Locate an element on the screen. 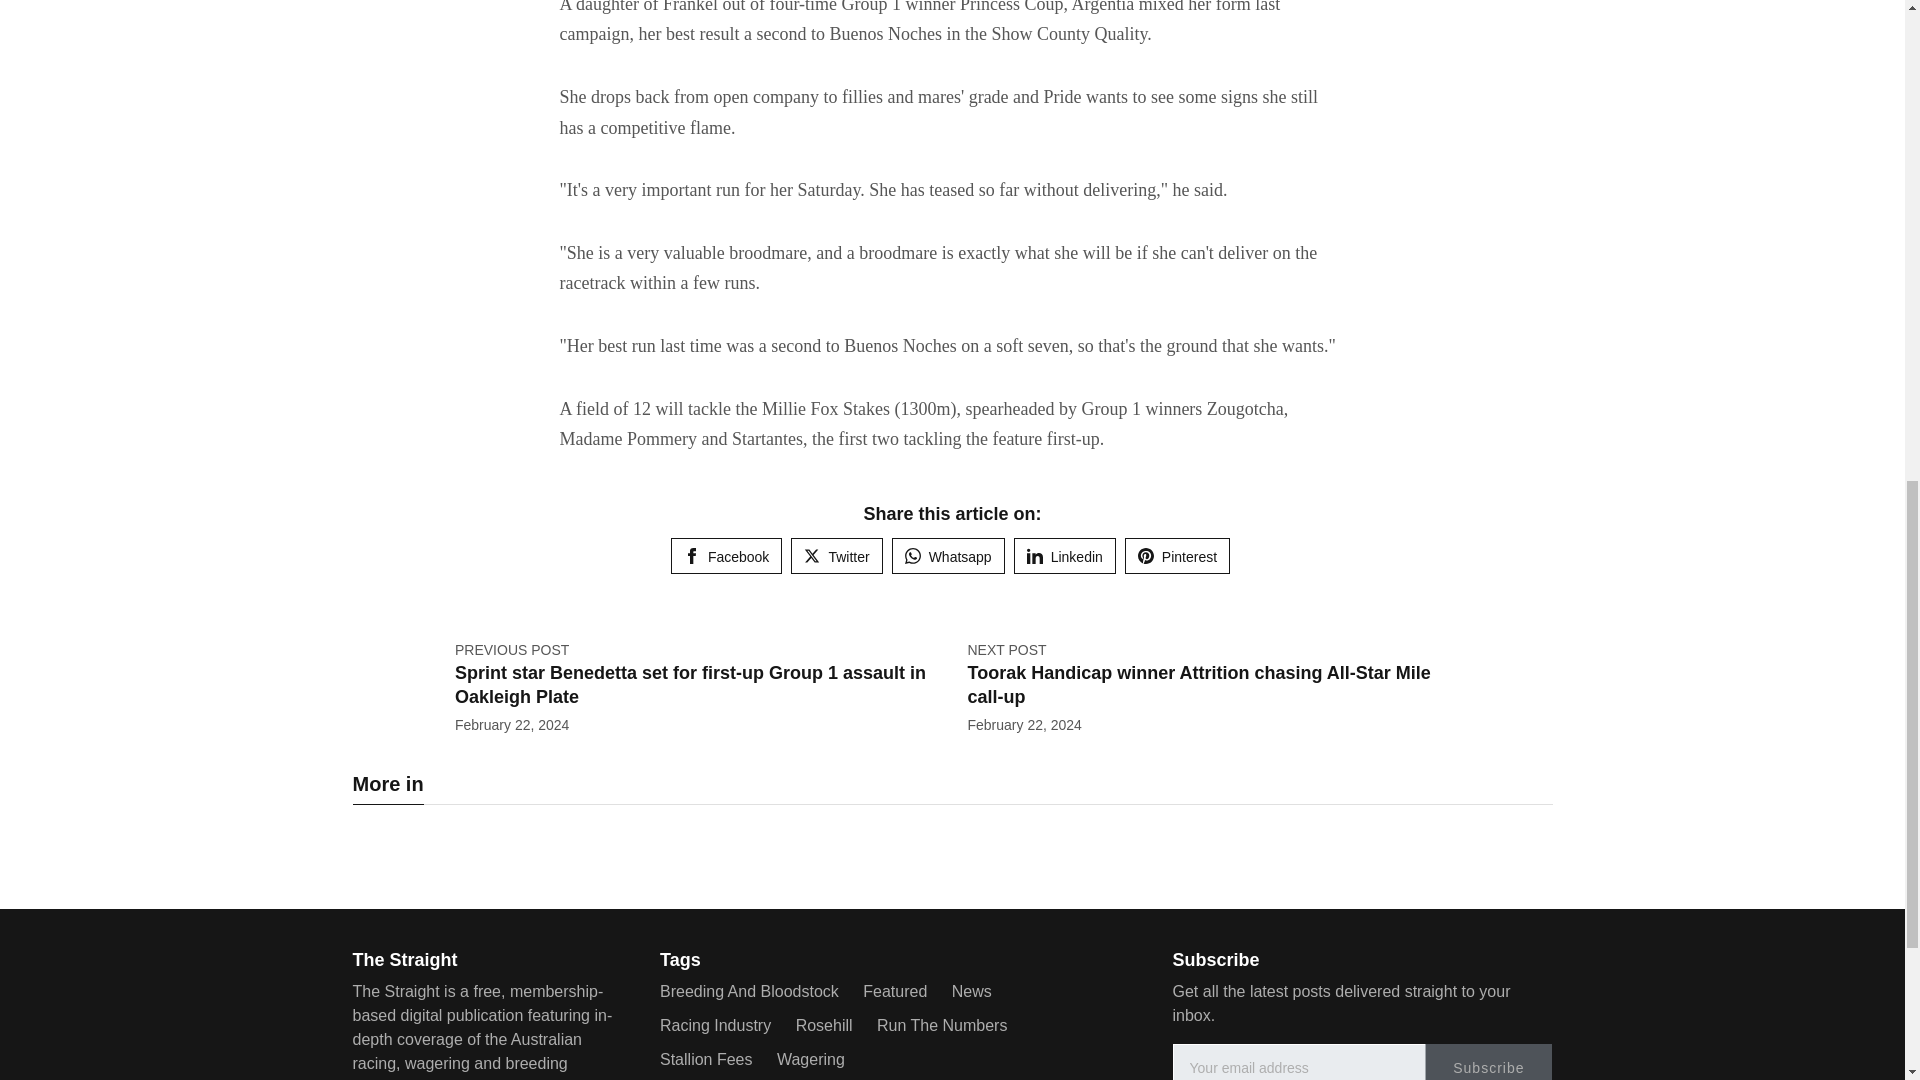 Image resolution: width=1920 pixels, height=1080 pixels. 22 February, 2024 is located at coordinates (1024, 725).